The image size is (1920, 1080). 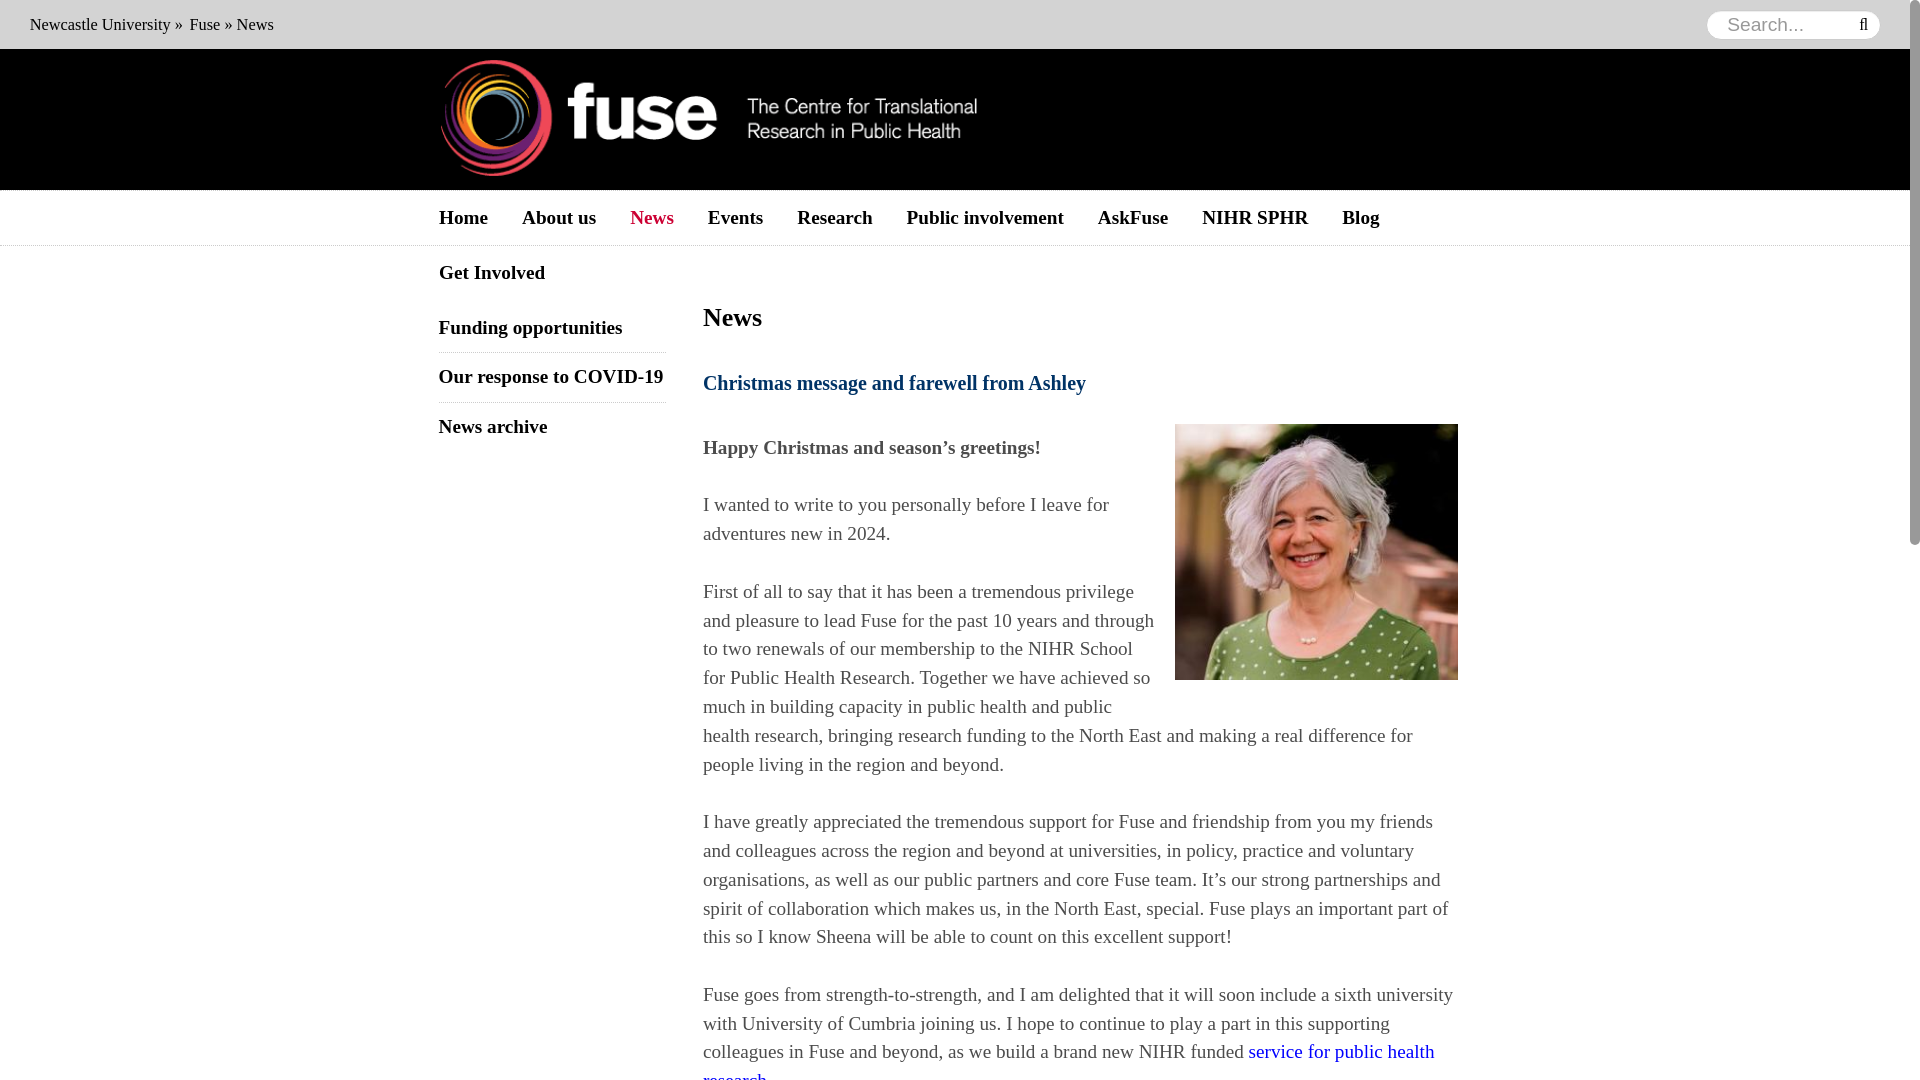 I want to click on About us, so click(x=558, y=218).